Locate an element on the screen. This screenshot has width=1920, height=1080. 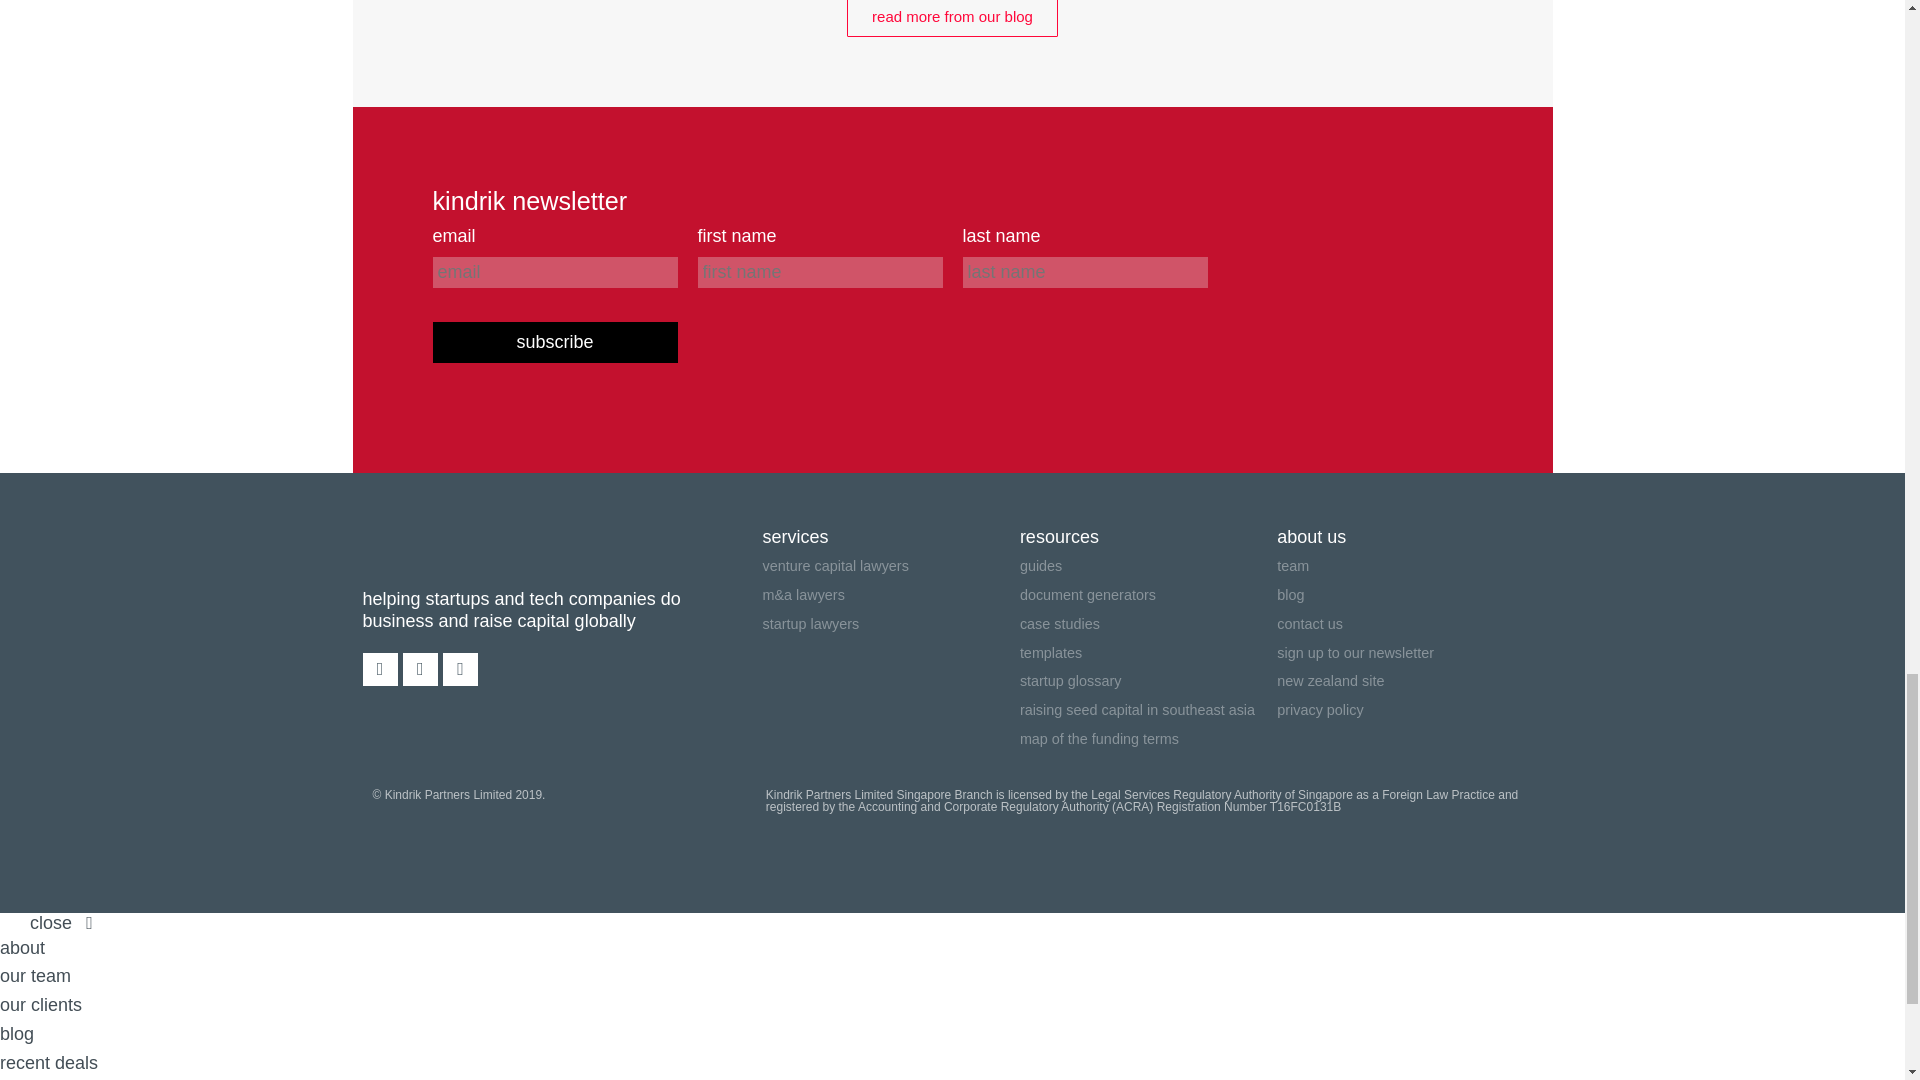
Subscribe is located at coordinates (554, 342).